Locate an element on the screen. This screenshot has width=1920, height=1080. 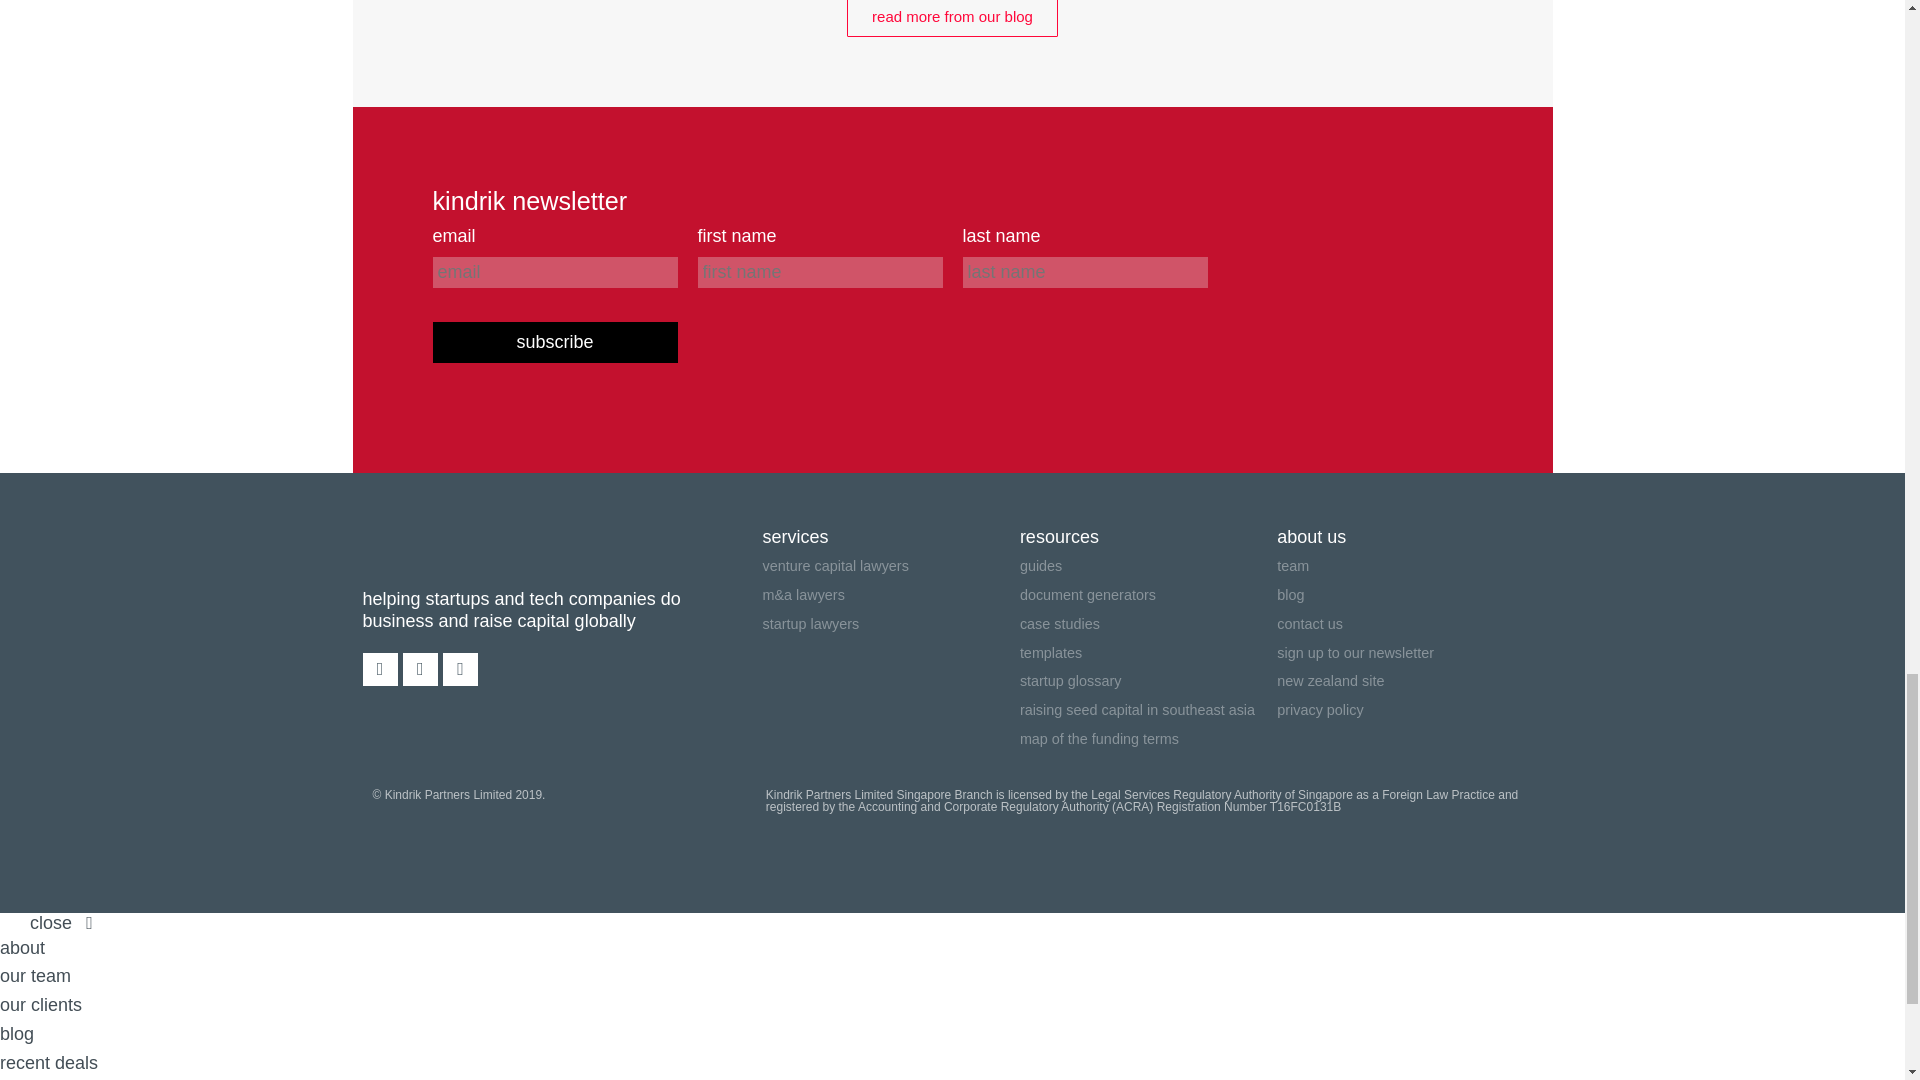
Subscribe is located at coordinates (554, 342).